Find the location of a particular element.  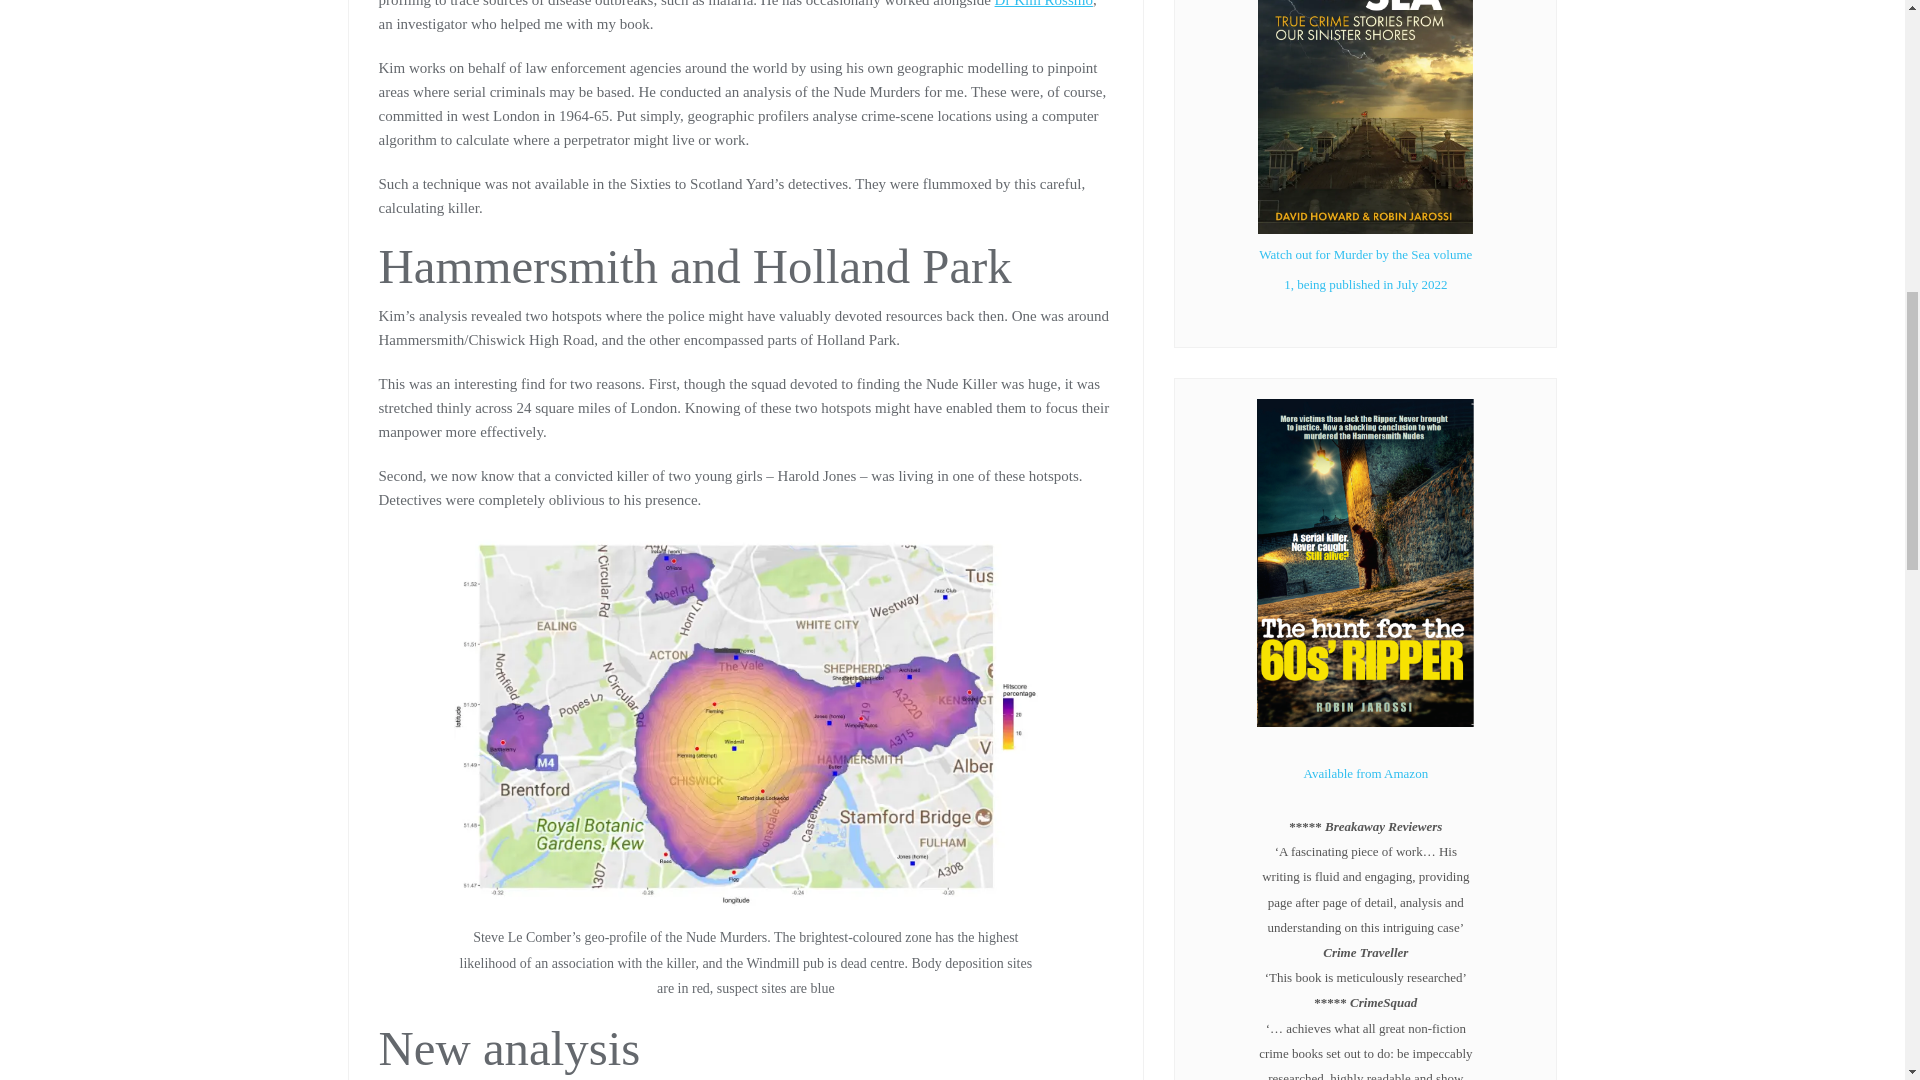

Dr Kim Rossmo is located at coordinates (1043, 4).